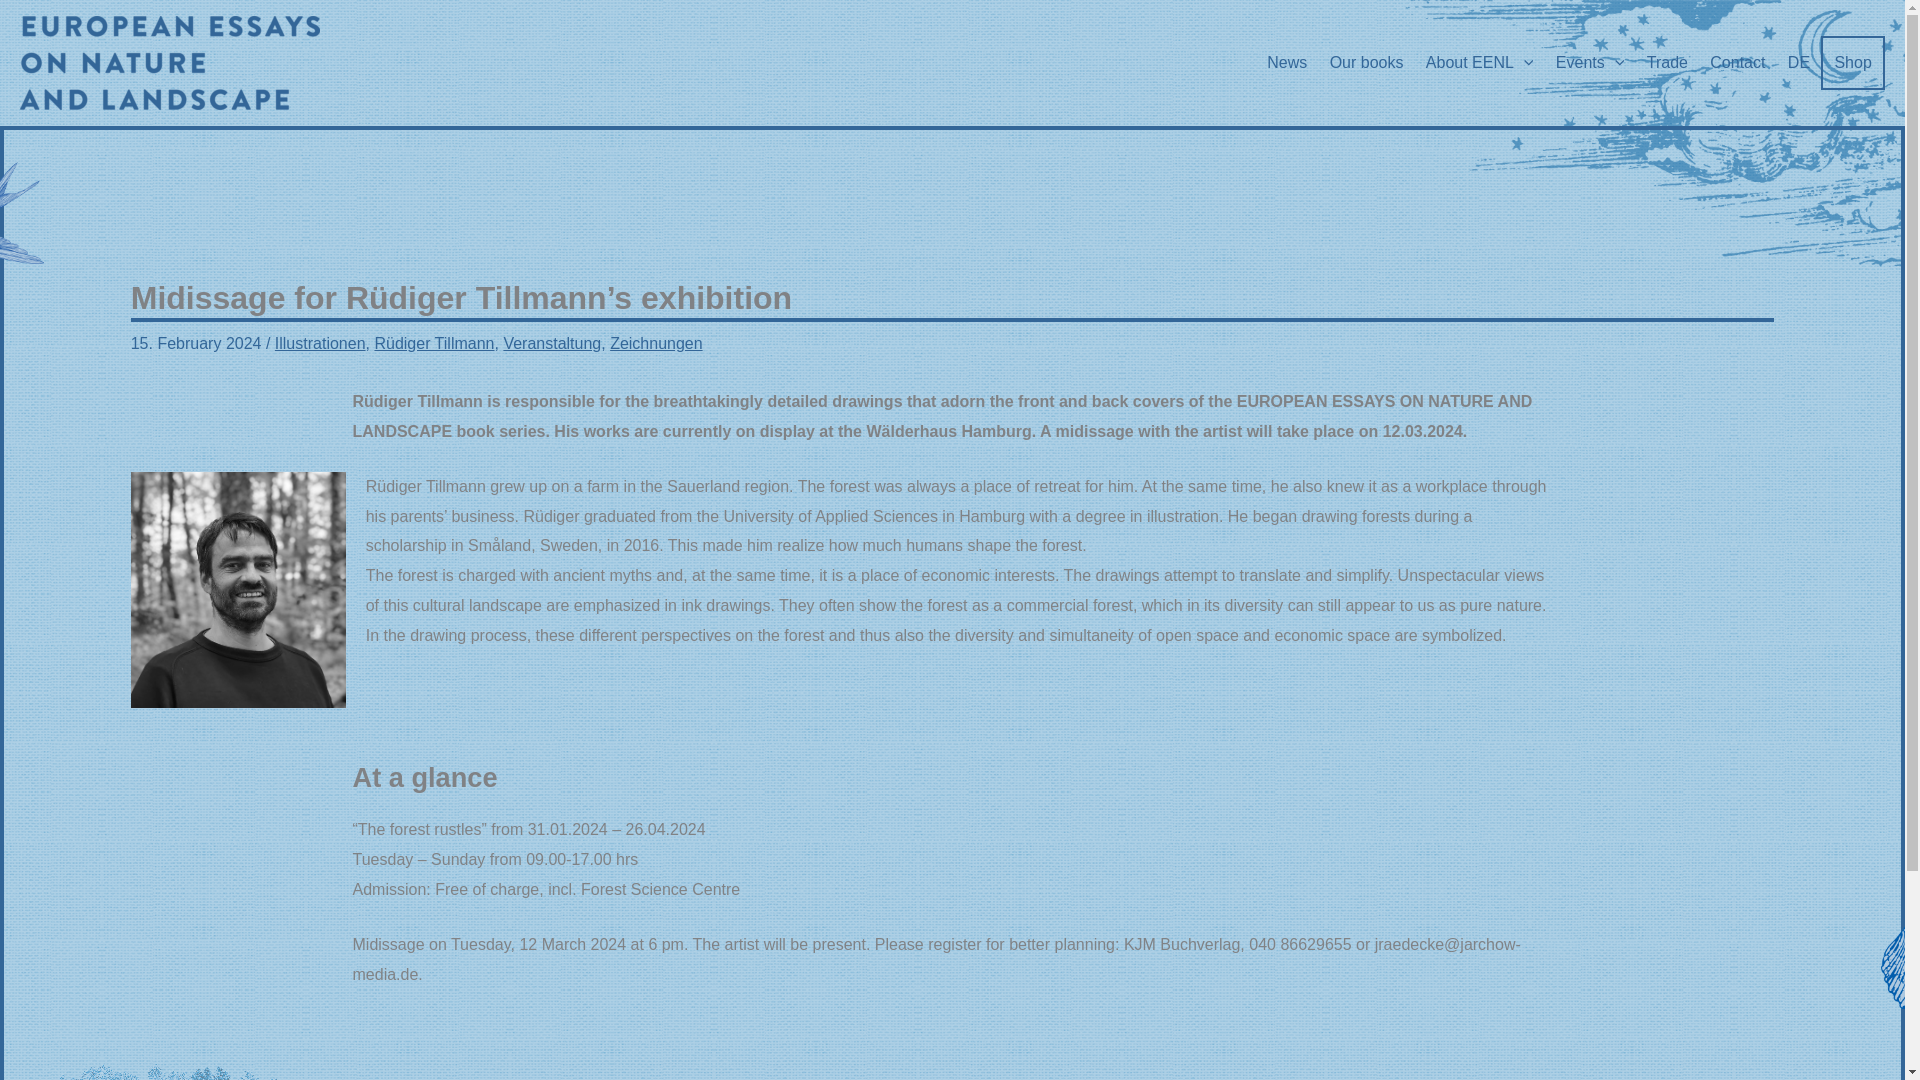 This screenshot has width=1920, height=1080. What do you see at coordinates (1365, 62) in the screenshot?
I see `Our books` at bounding box center [1365, 62].